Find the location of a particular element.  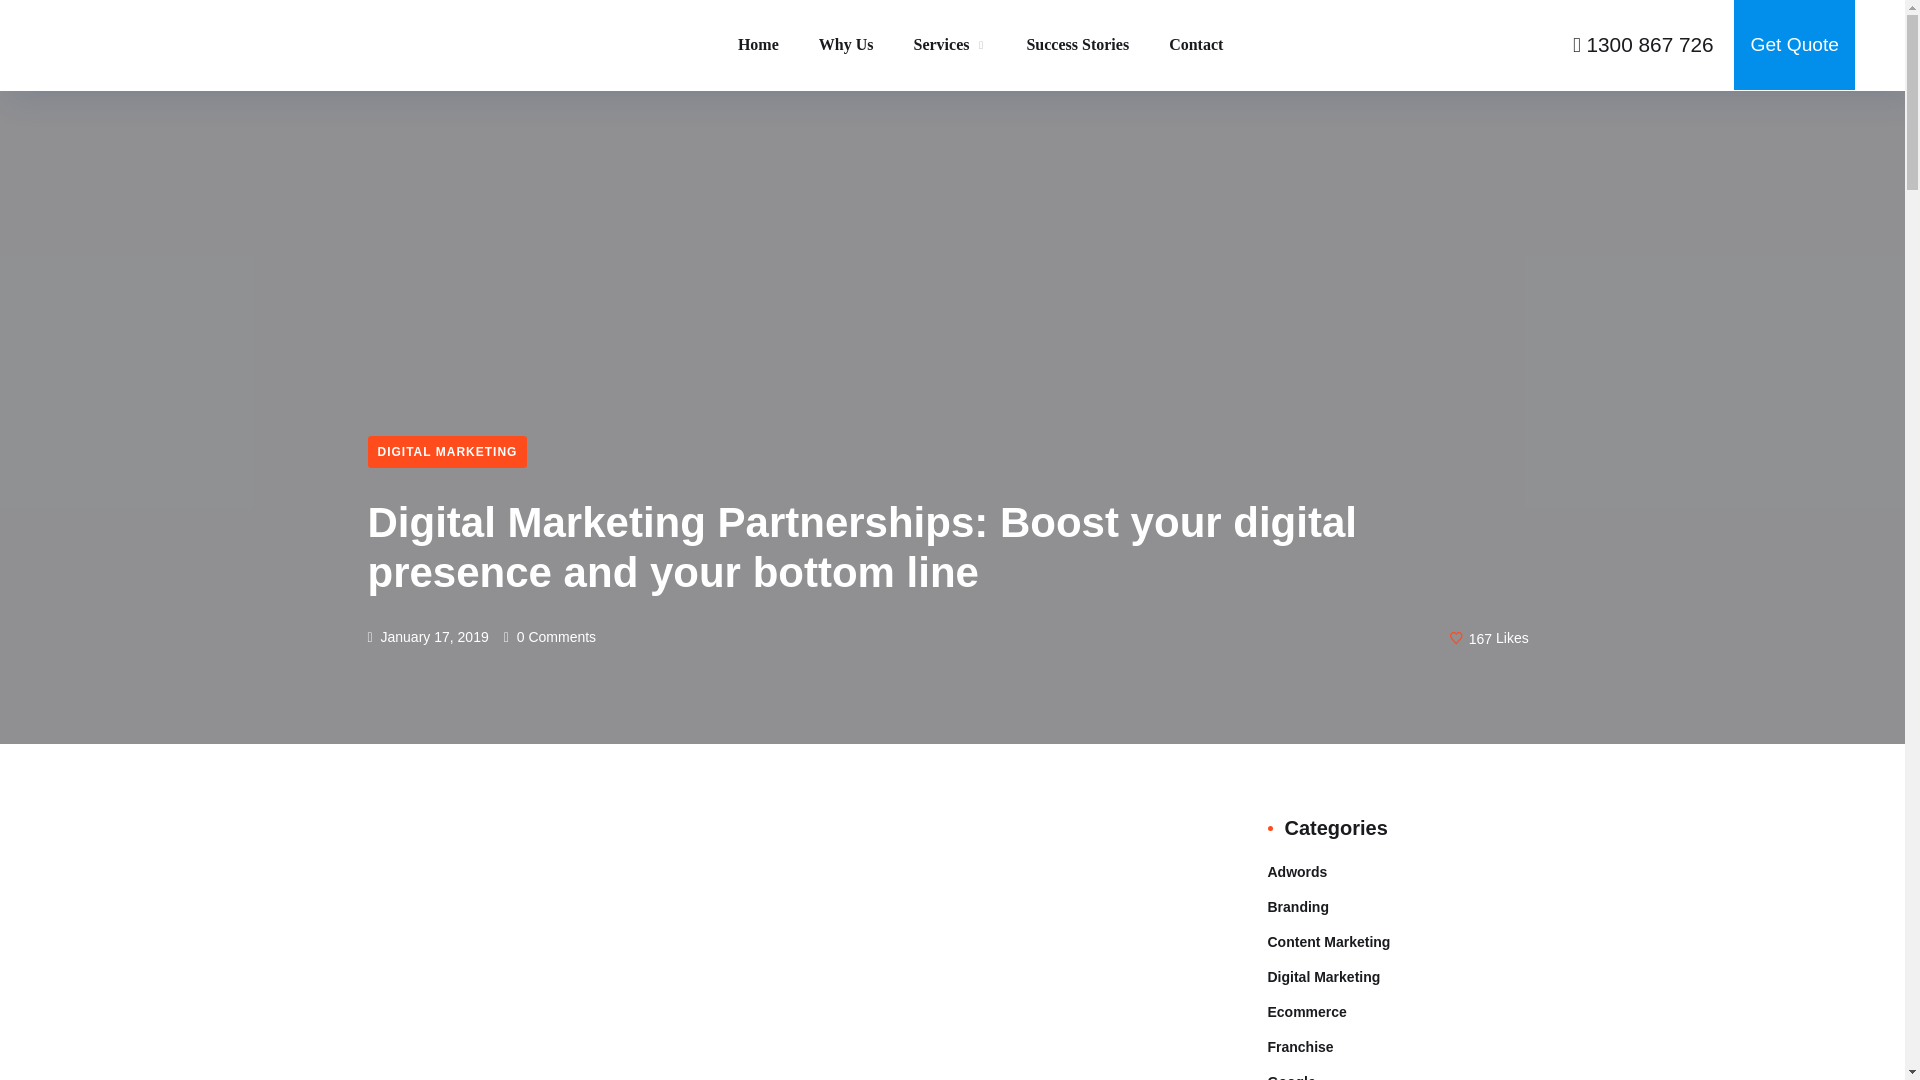

Why Us is located at coordinates (846, 66).